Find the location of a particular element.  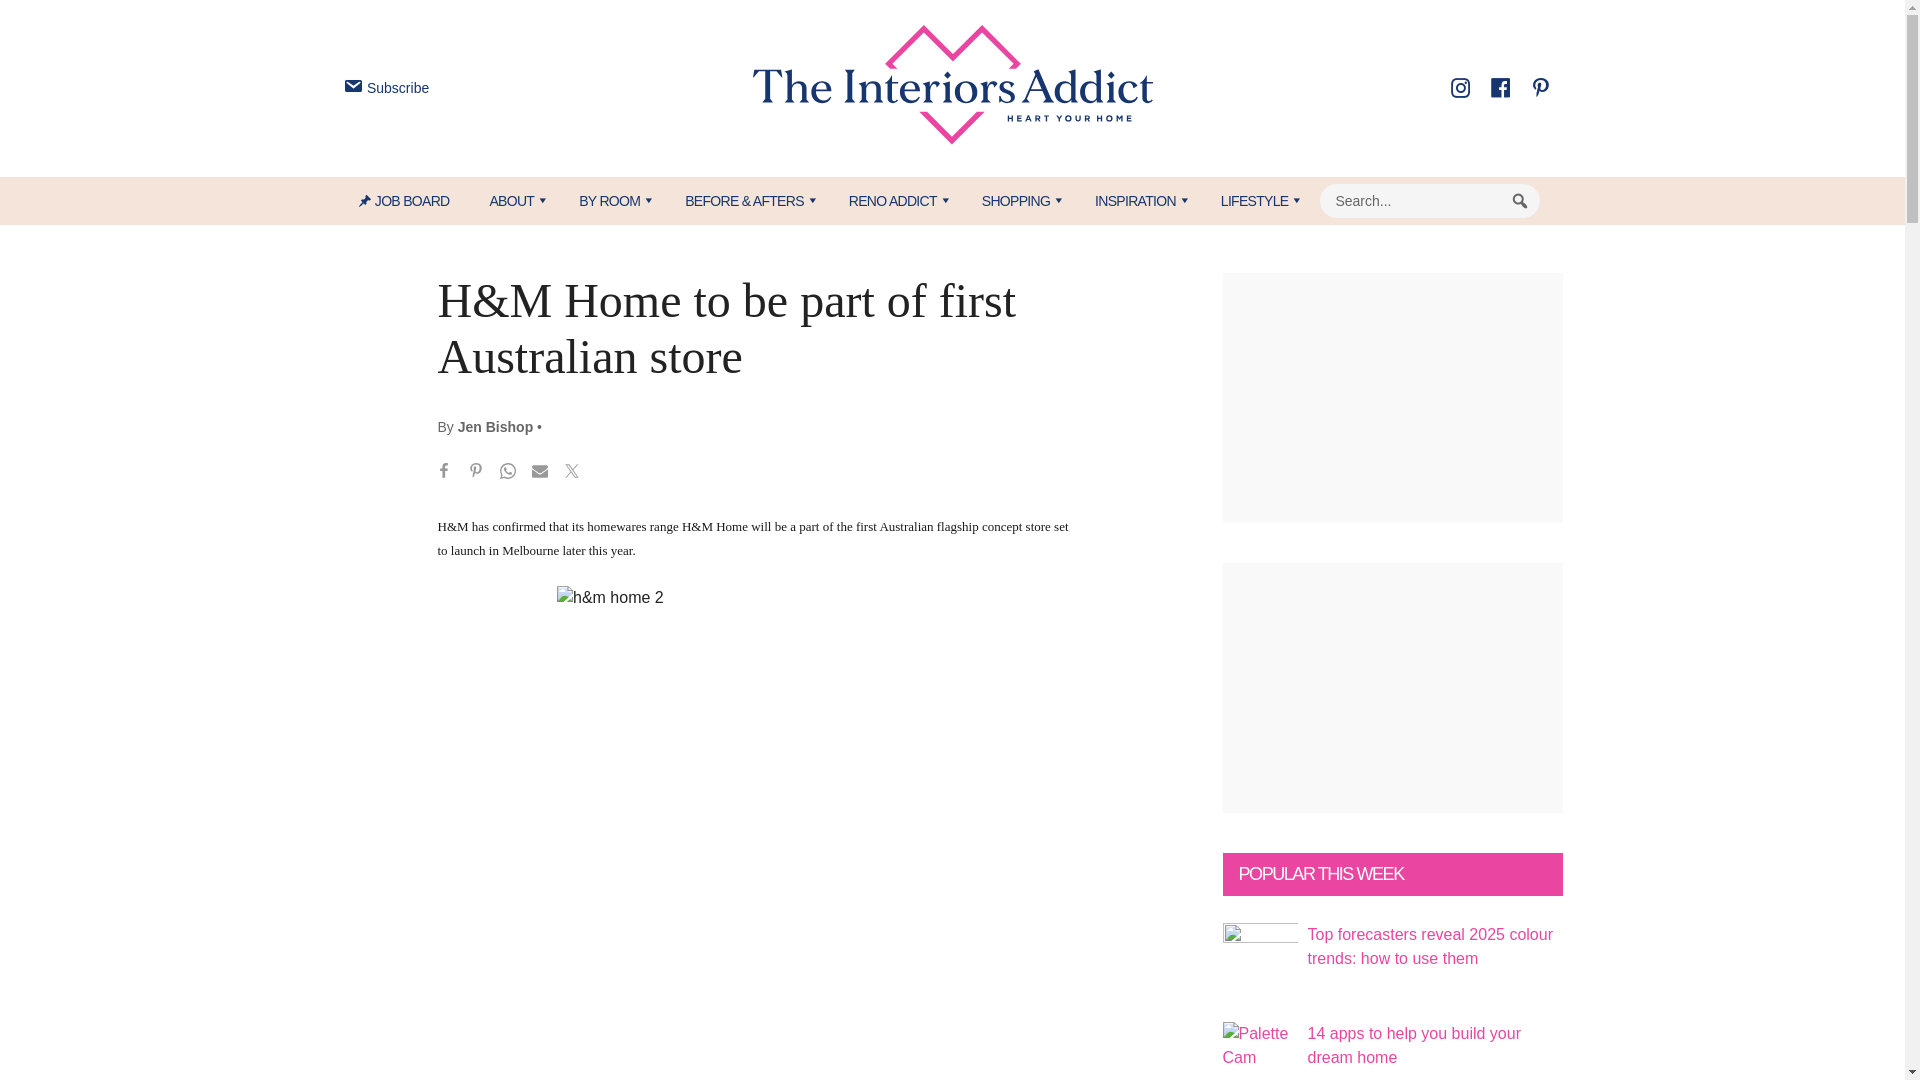

JOB BOARD is located at coordinates (414, 200).